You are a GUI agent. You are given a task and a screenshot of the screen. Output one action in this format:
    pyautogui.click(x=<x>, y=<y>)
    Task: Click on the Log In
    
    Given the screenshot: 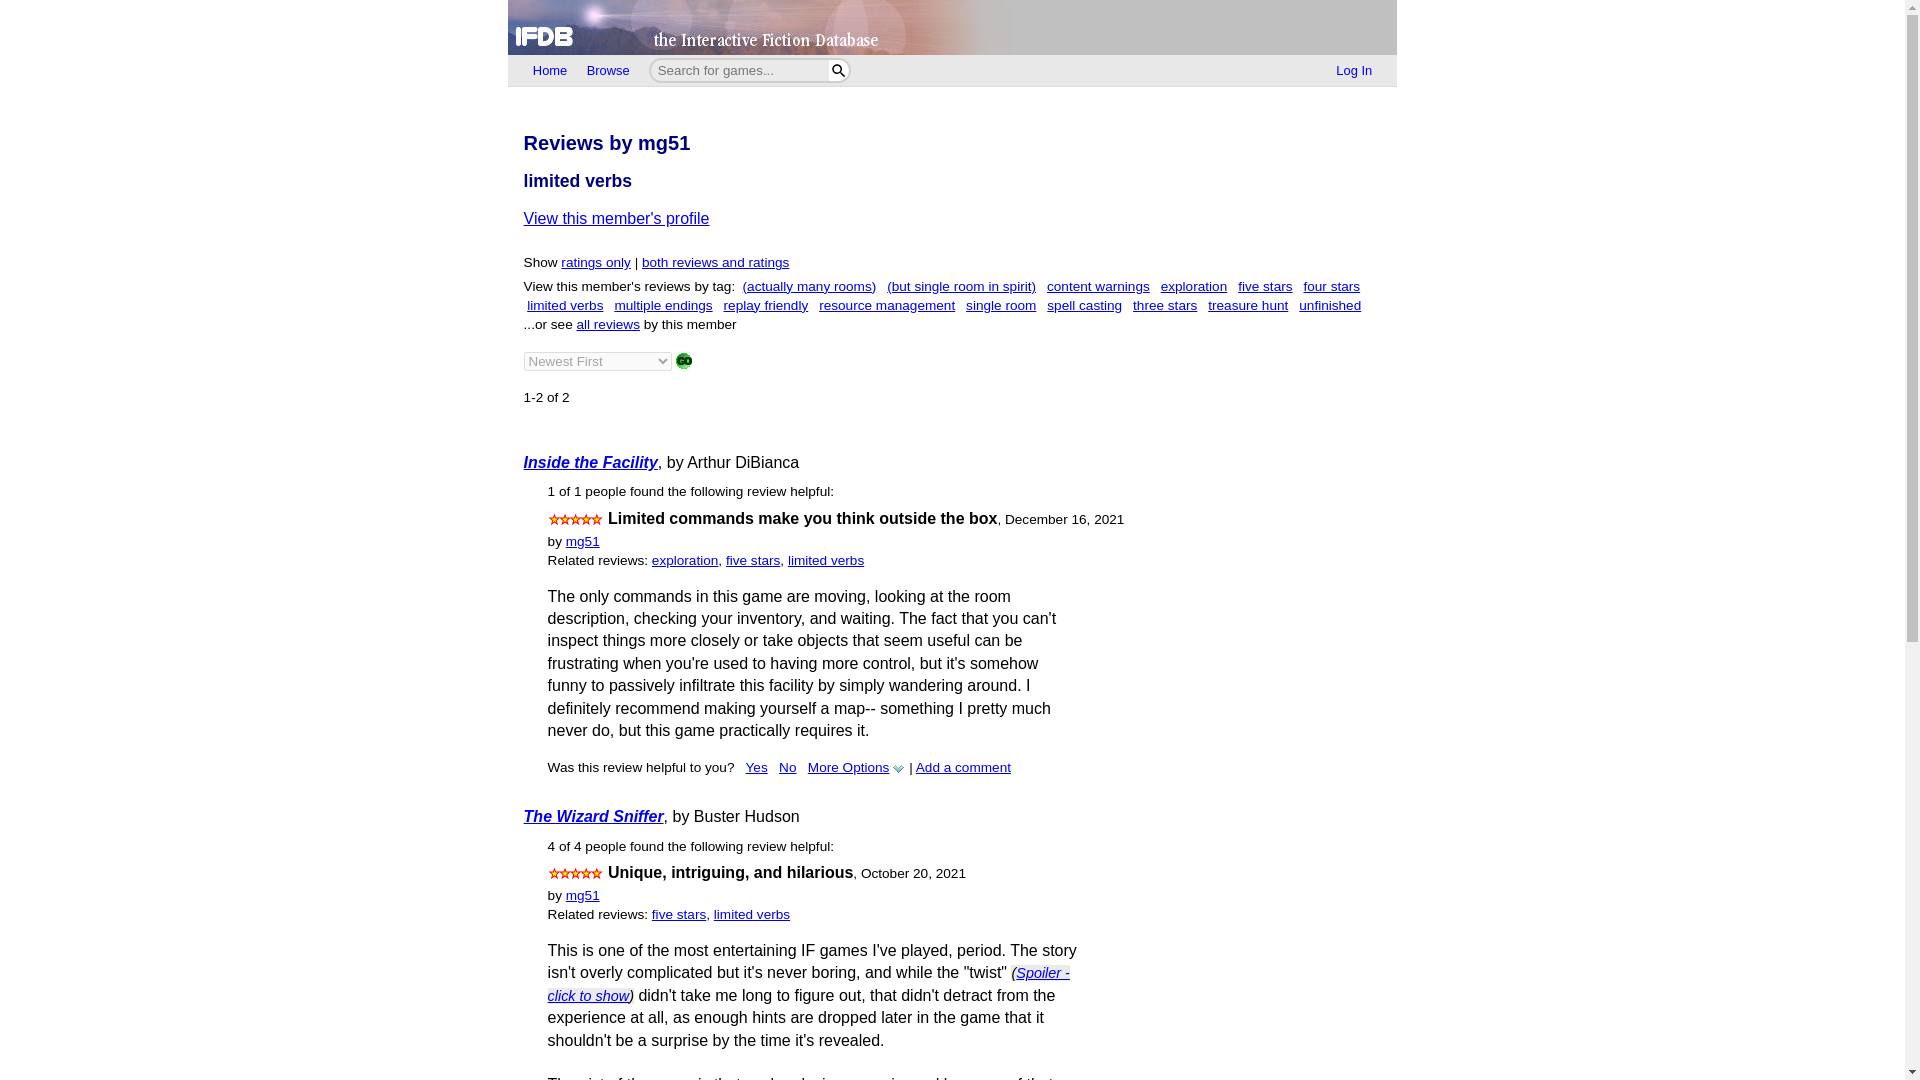 What is the action you would take?
    pyautogui.click(x=1354, y=71)
    